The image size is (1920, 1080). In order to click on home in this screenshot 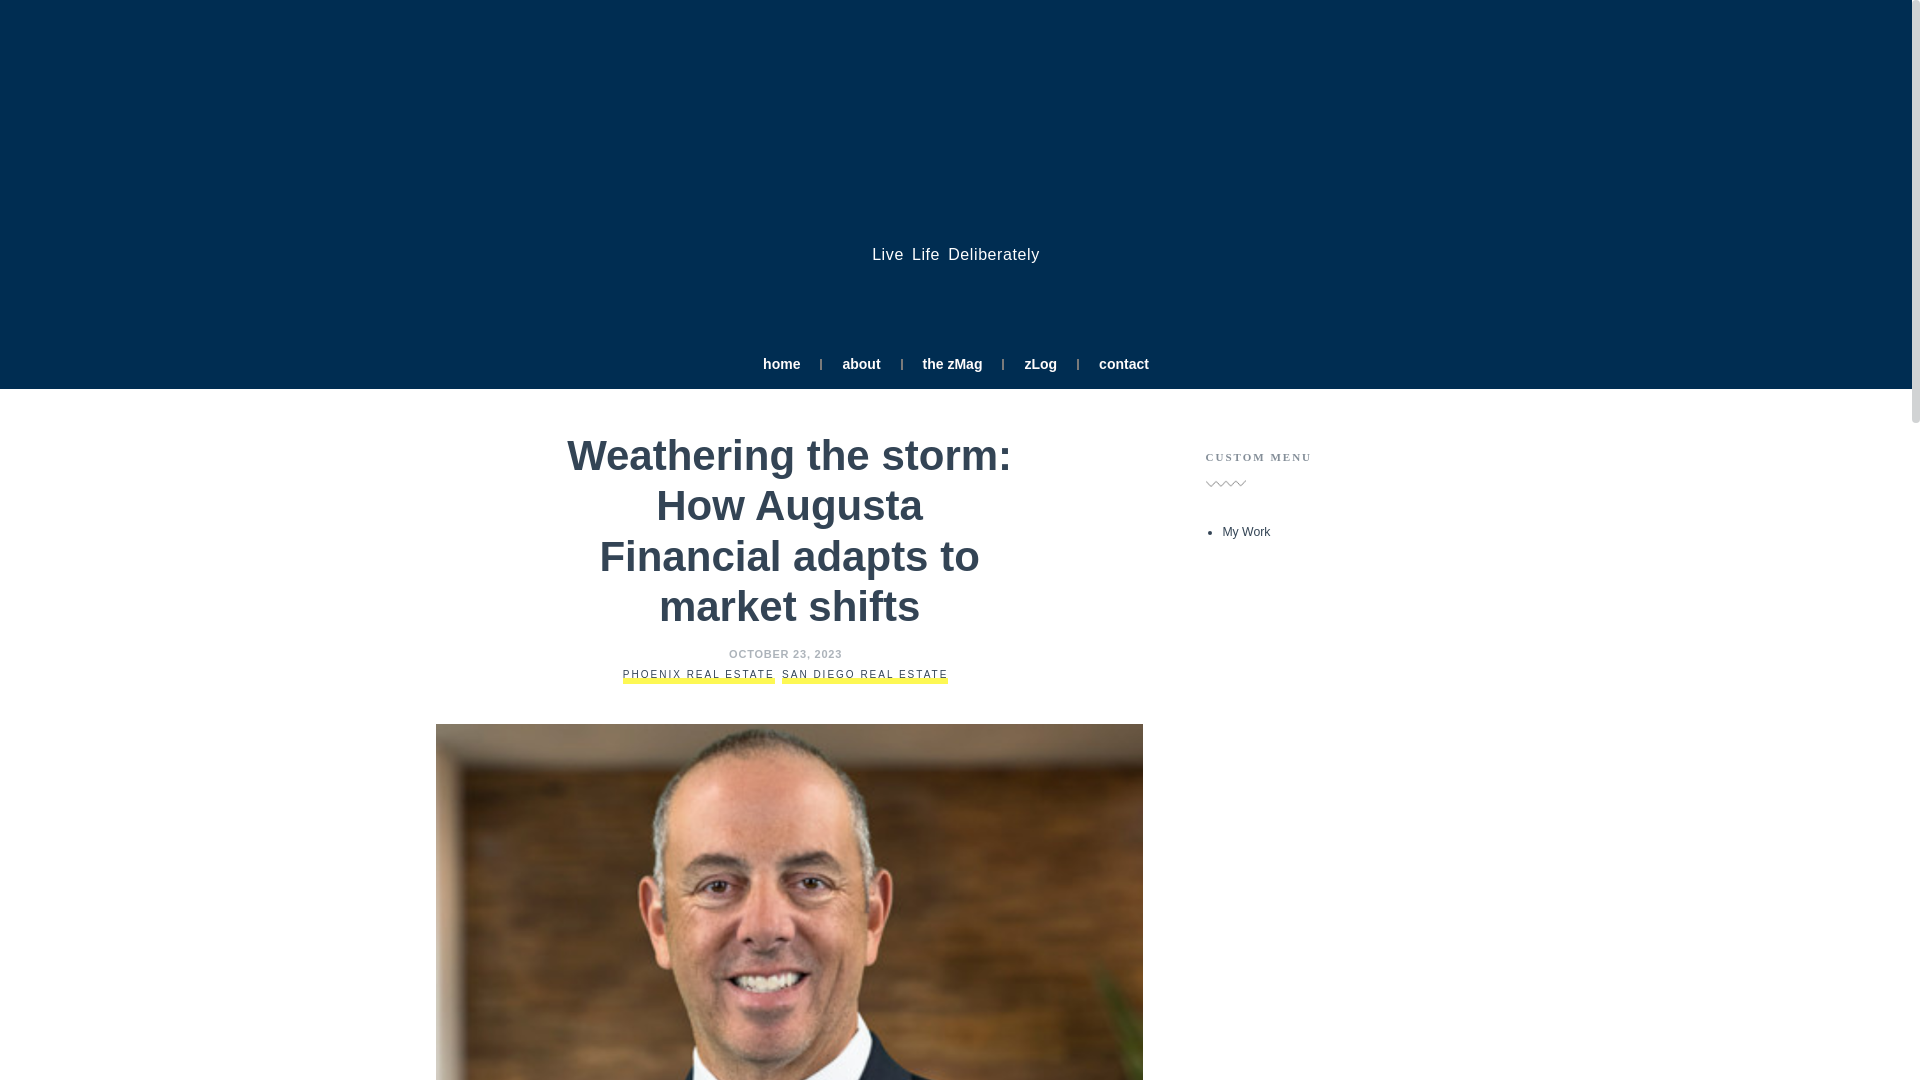, I will do `click(781, 364)`.